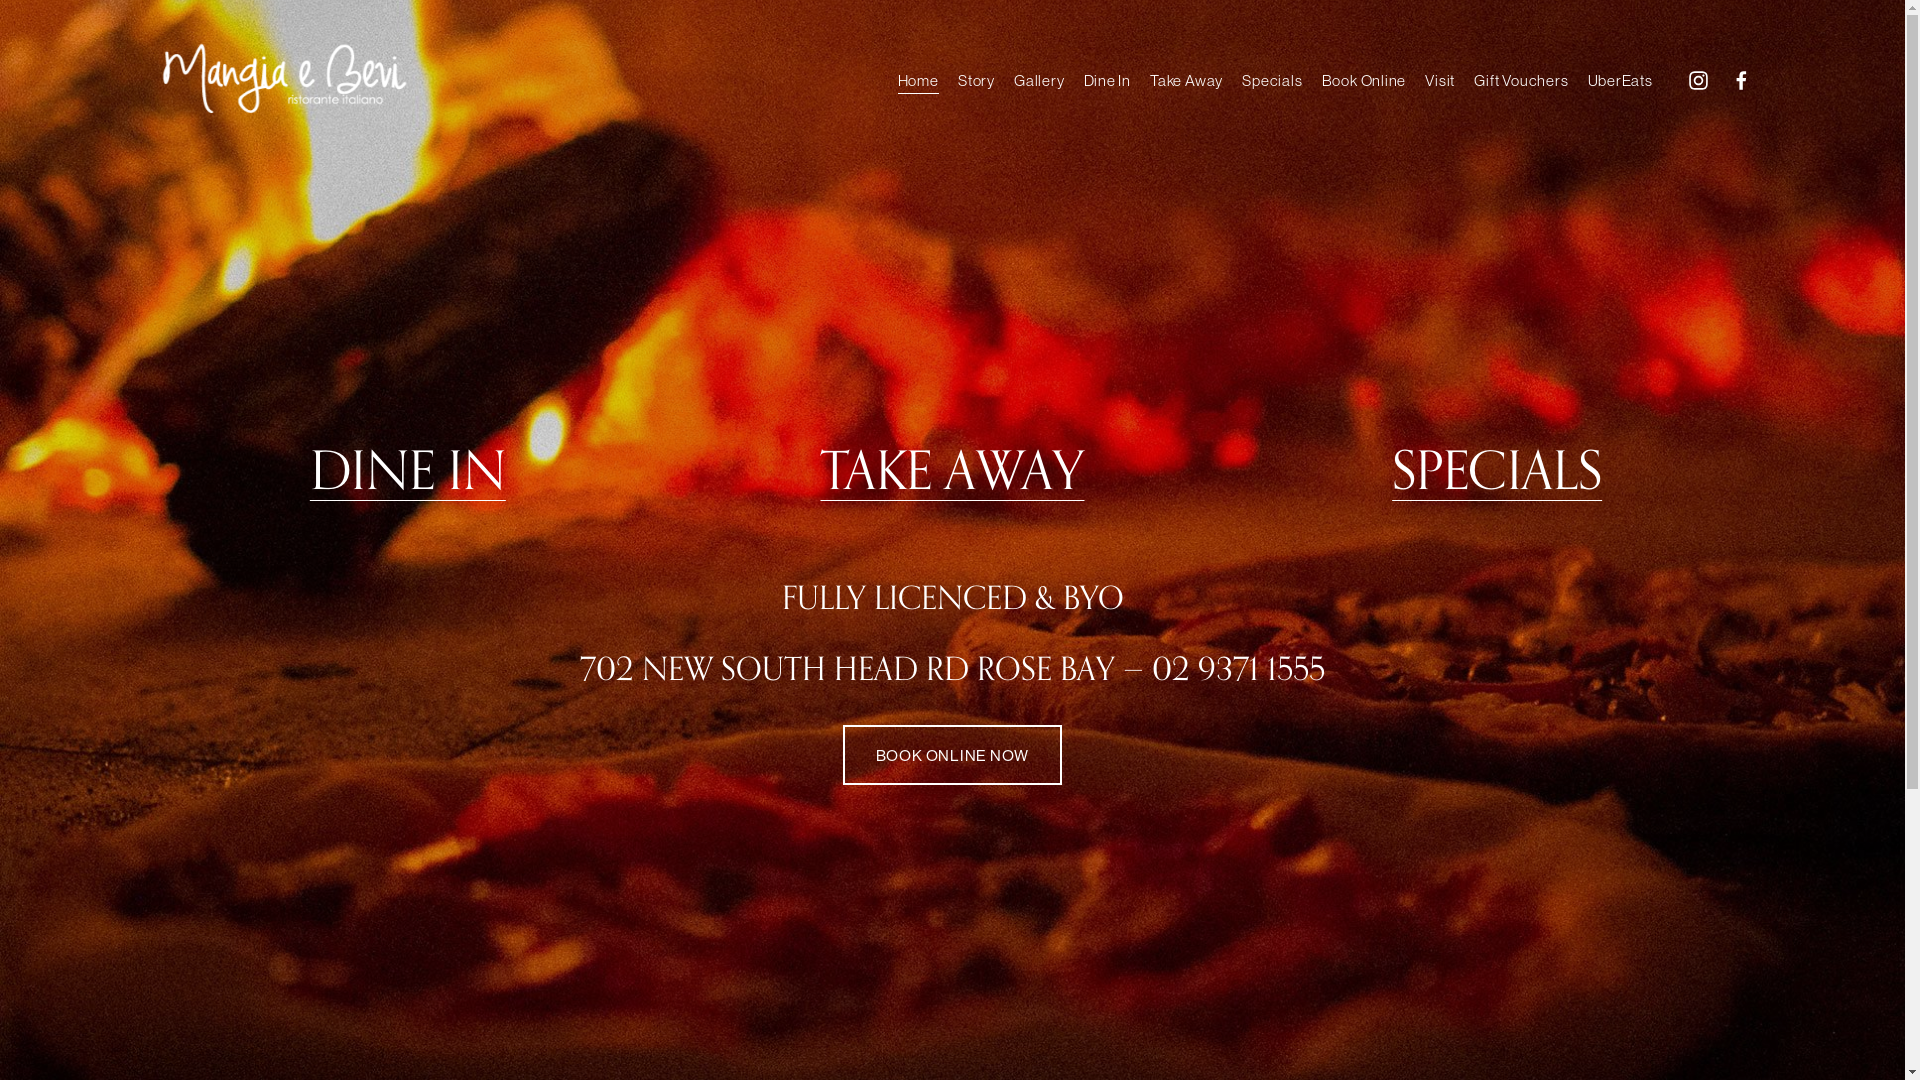 The image size is (1920, 1080). What do you see at coordinates (1272, 80) in the screenshot?
I see `Specials` at bounding box center [1272, 80].